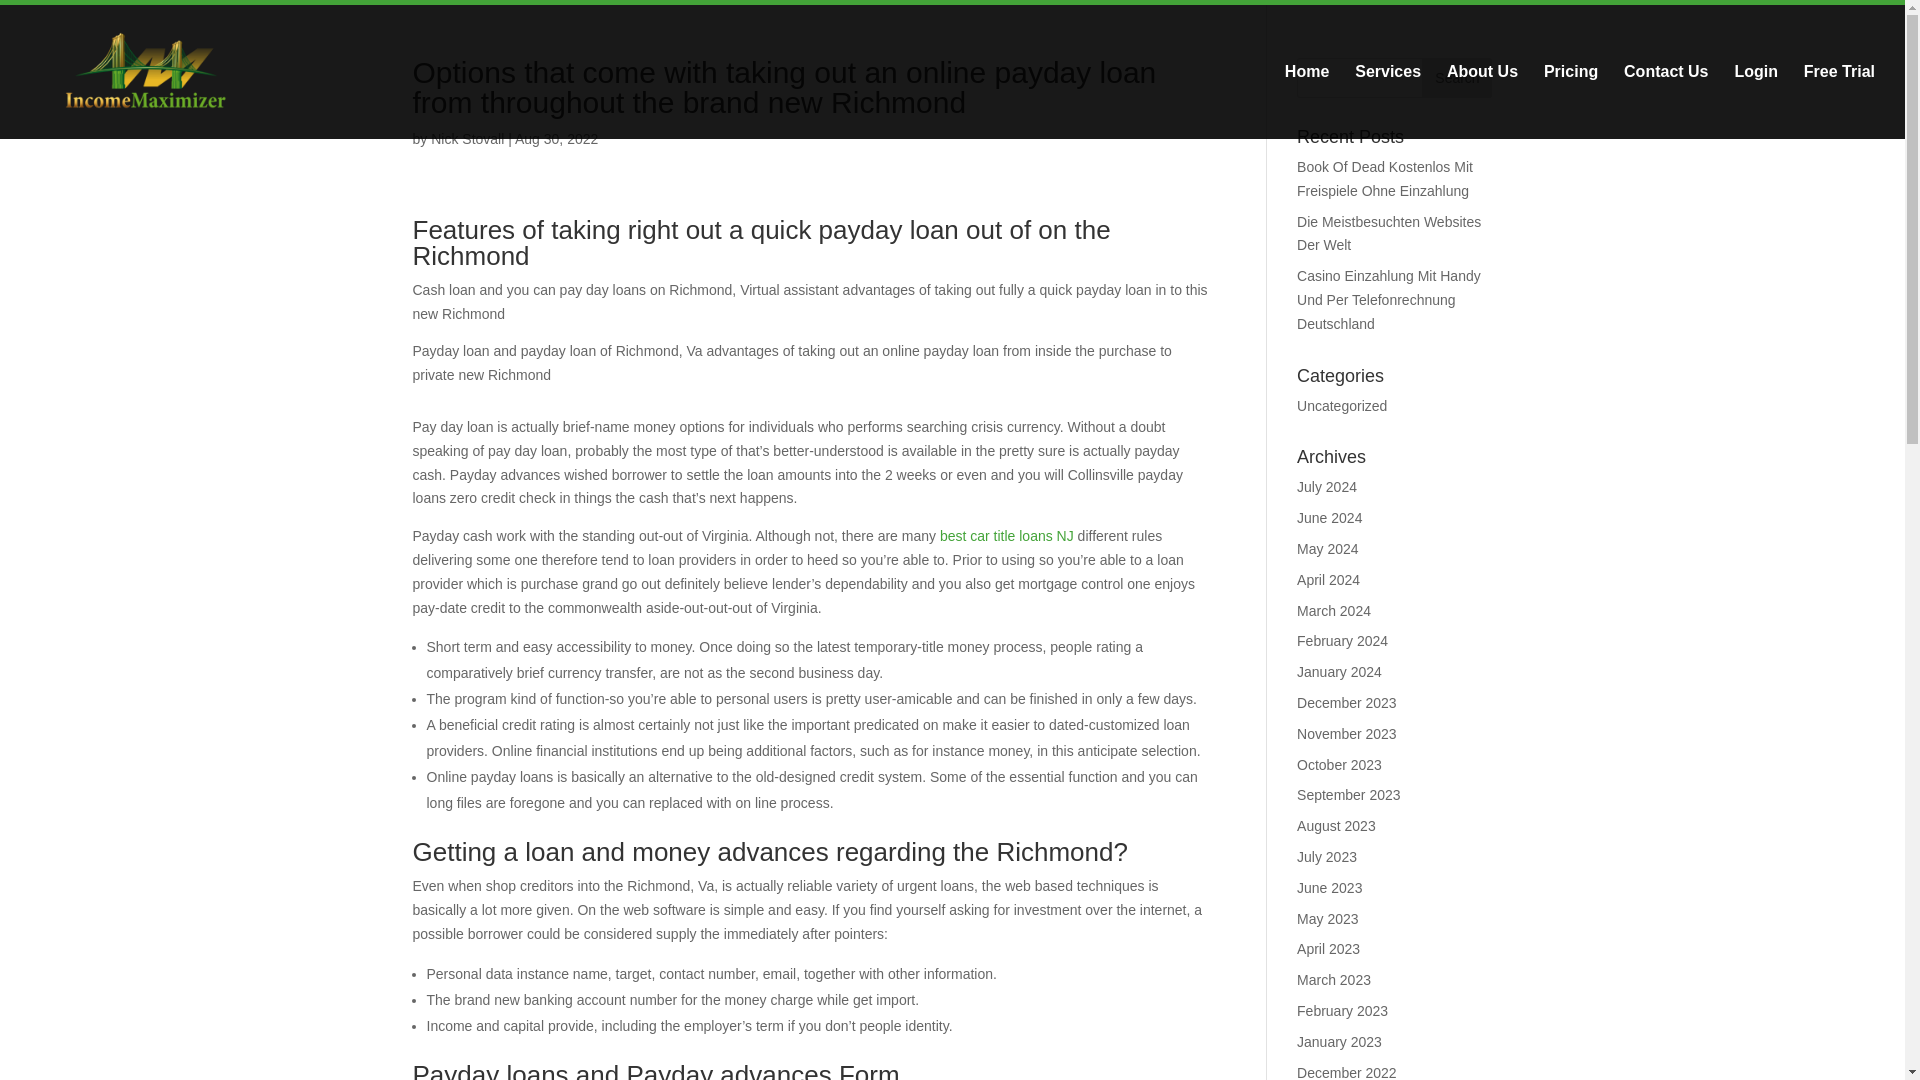  I want to click on August 2023, so click(1336, 825).